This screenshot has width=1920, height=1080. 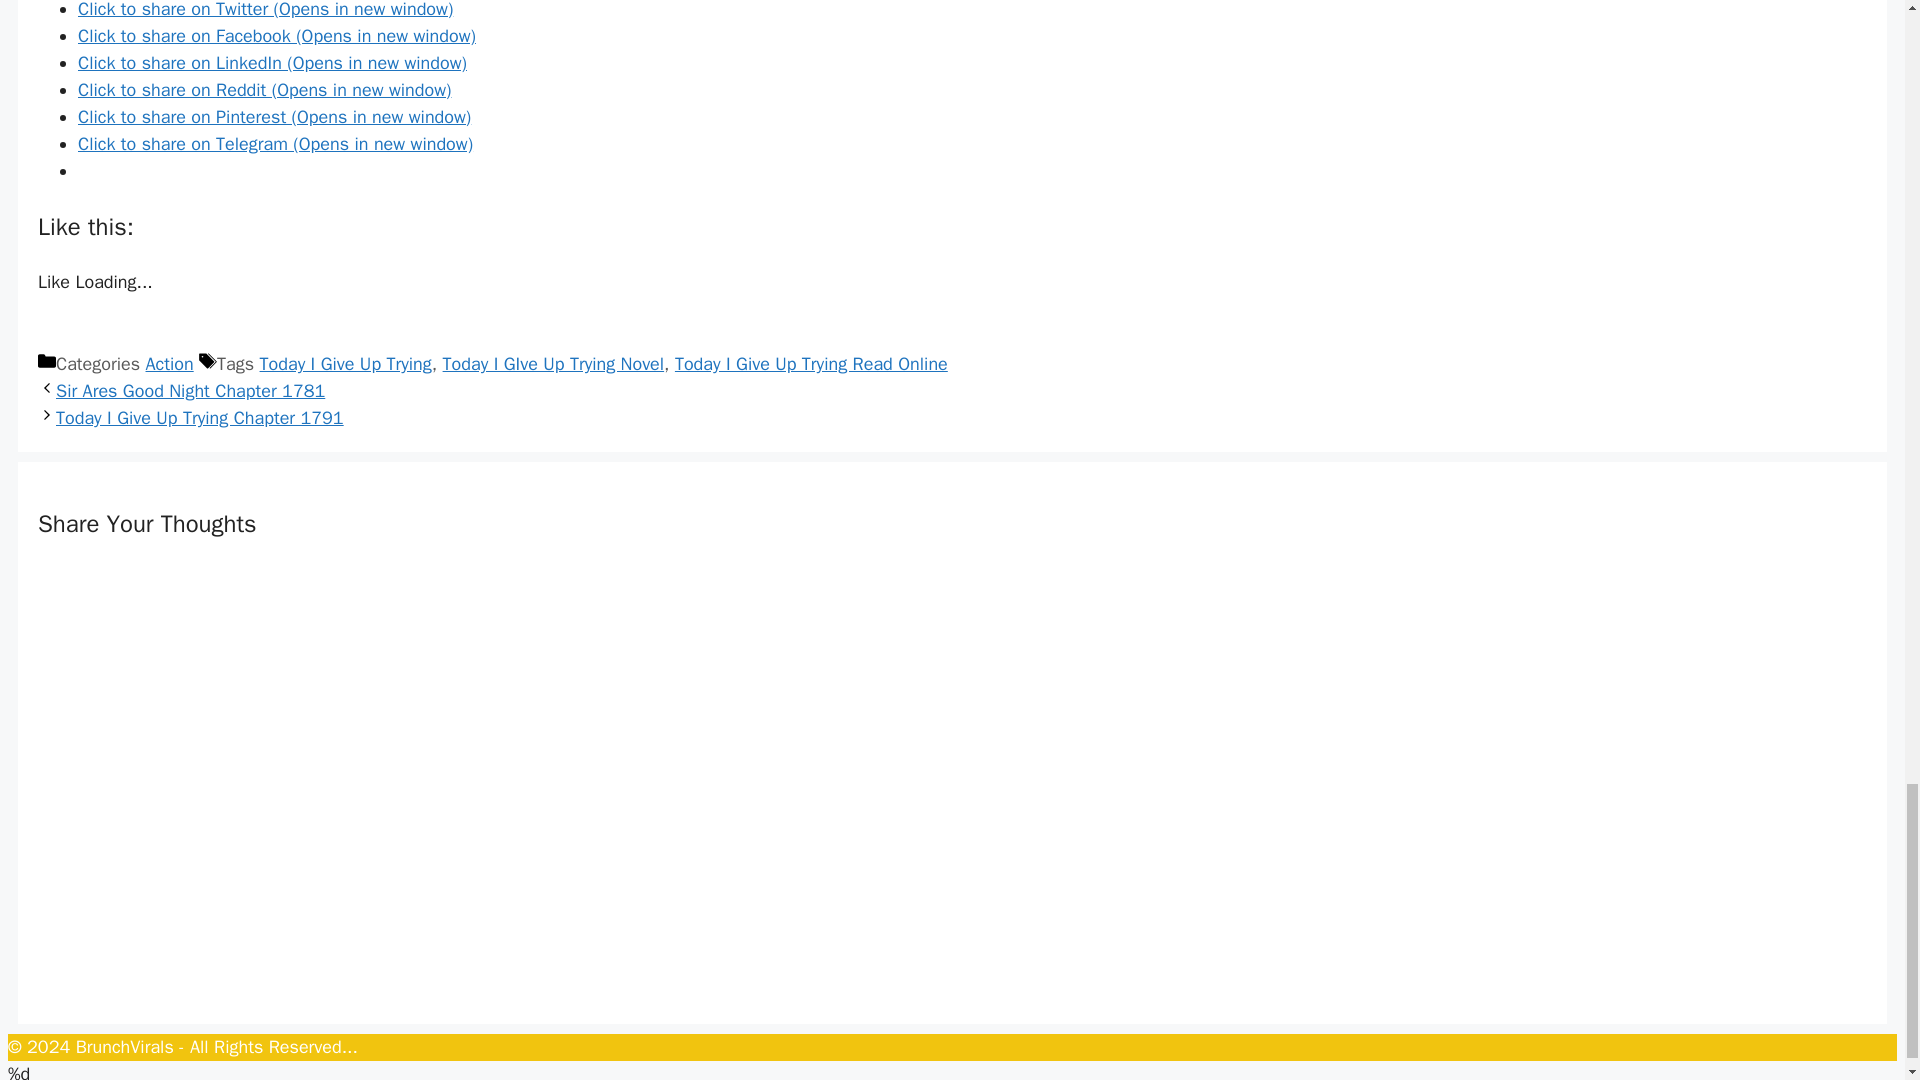 I want to click on Today I Give Up Trying Read Online, so click(x=812, y=364).